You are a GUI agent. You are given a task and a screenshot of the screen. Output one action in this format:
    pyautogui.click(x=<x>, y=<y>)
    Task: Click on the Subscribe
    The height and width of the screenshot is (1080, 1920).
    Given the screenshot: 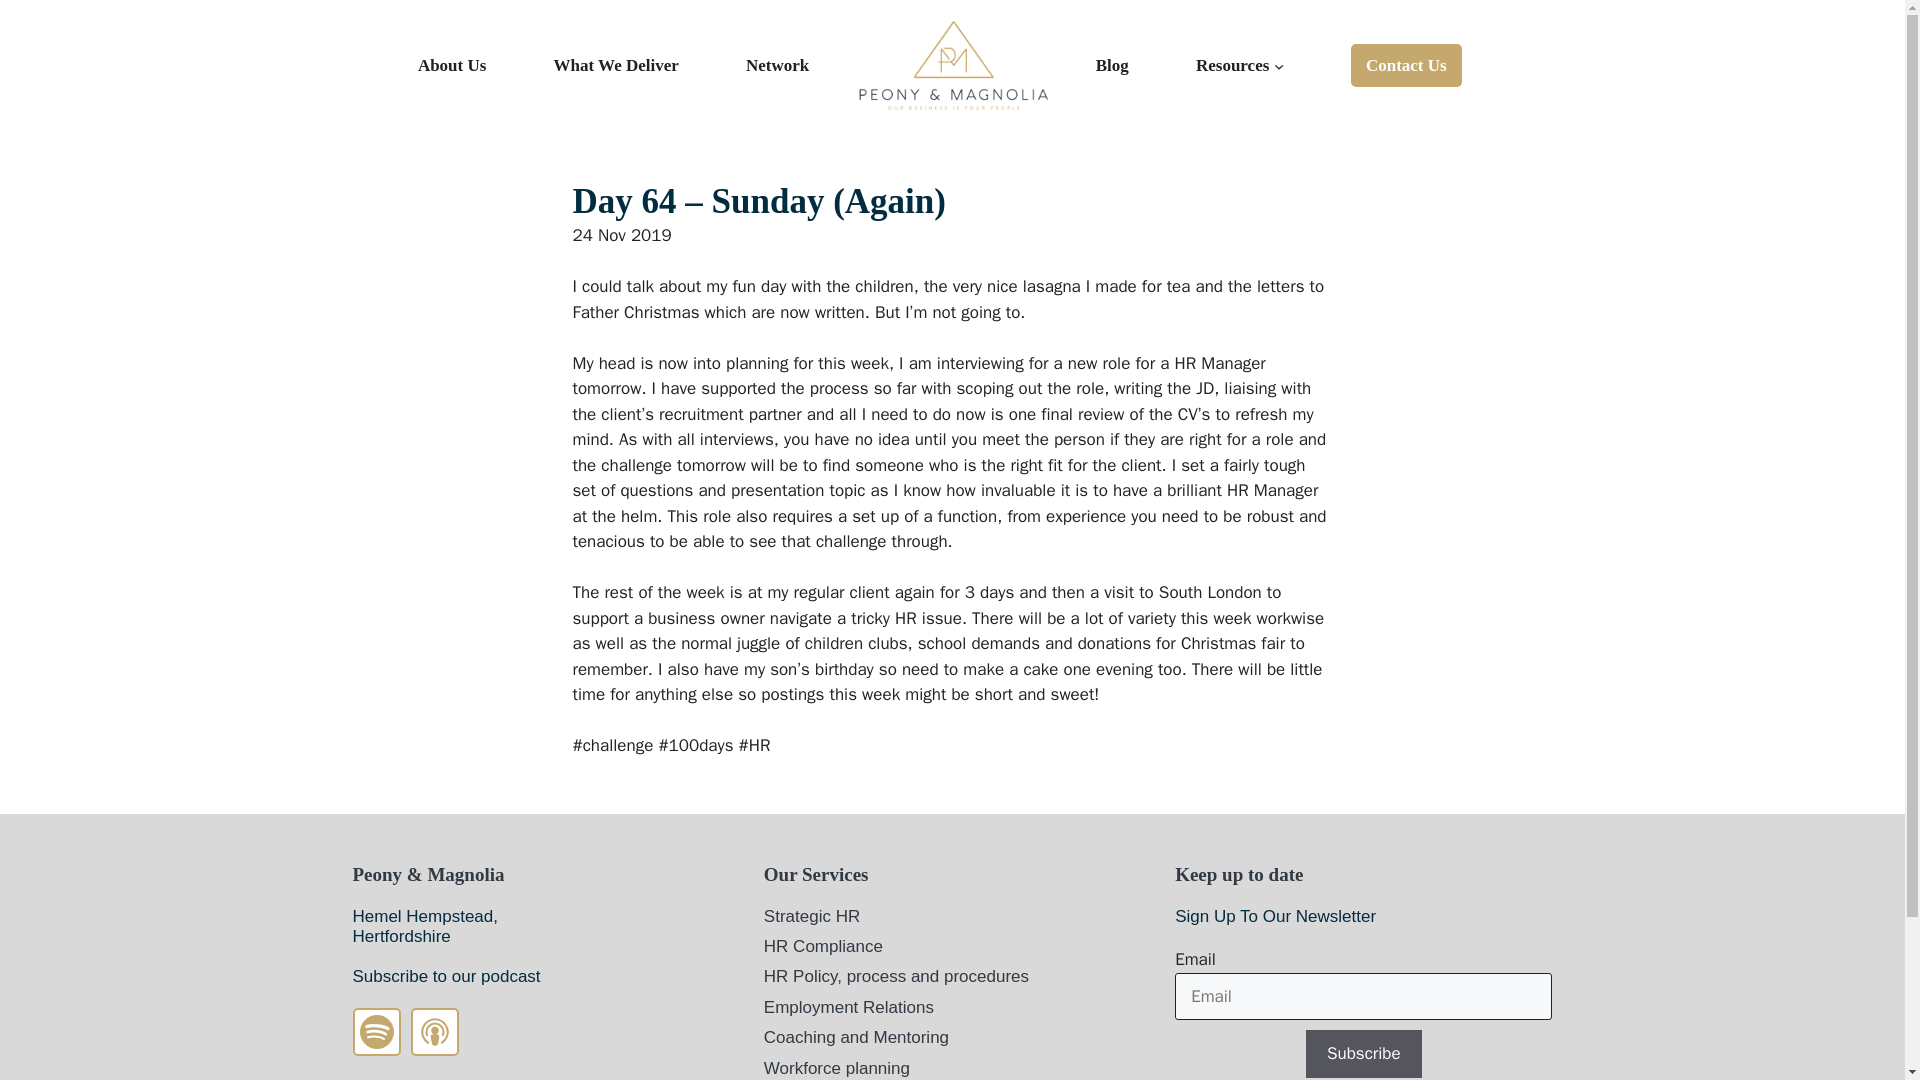 What is the action you would take?
    pyautogui.click(x=1364, y=1054)
    